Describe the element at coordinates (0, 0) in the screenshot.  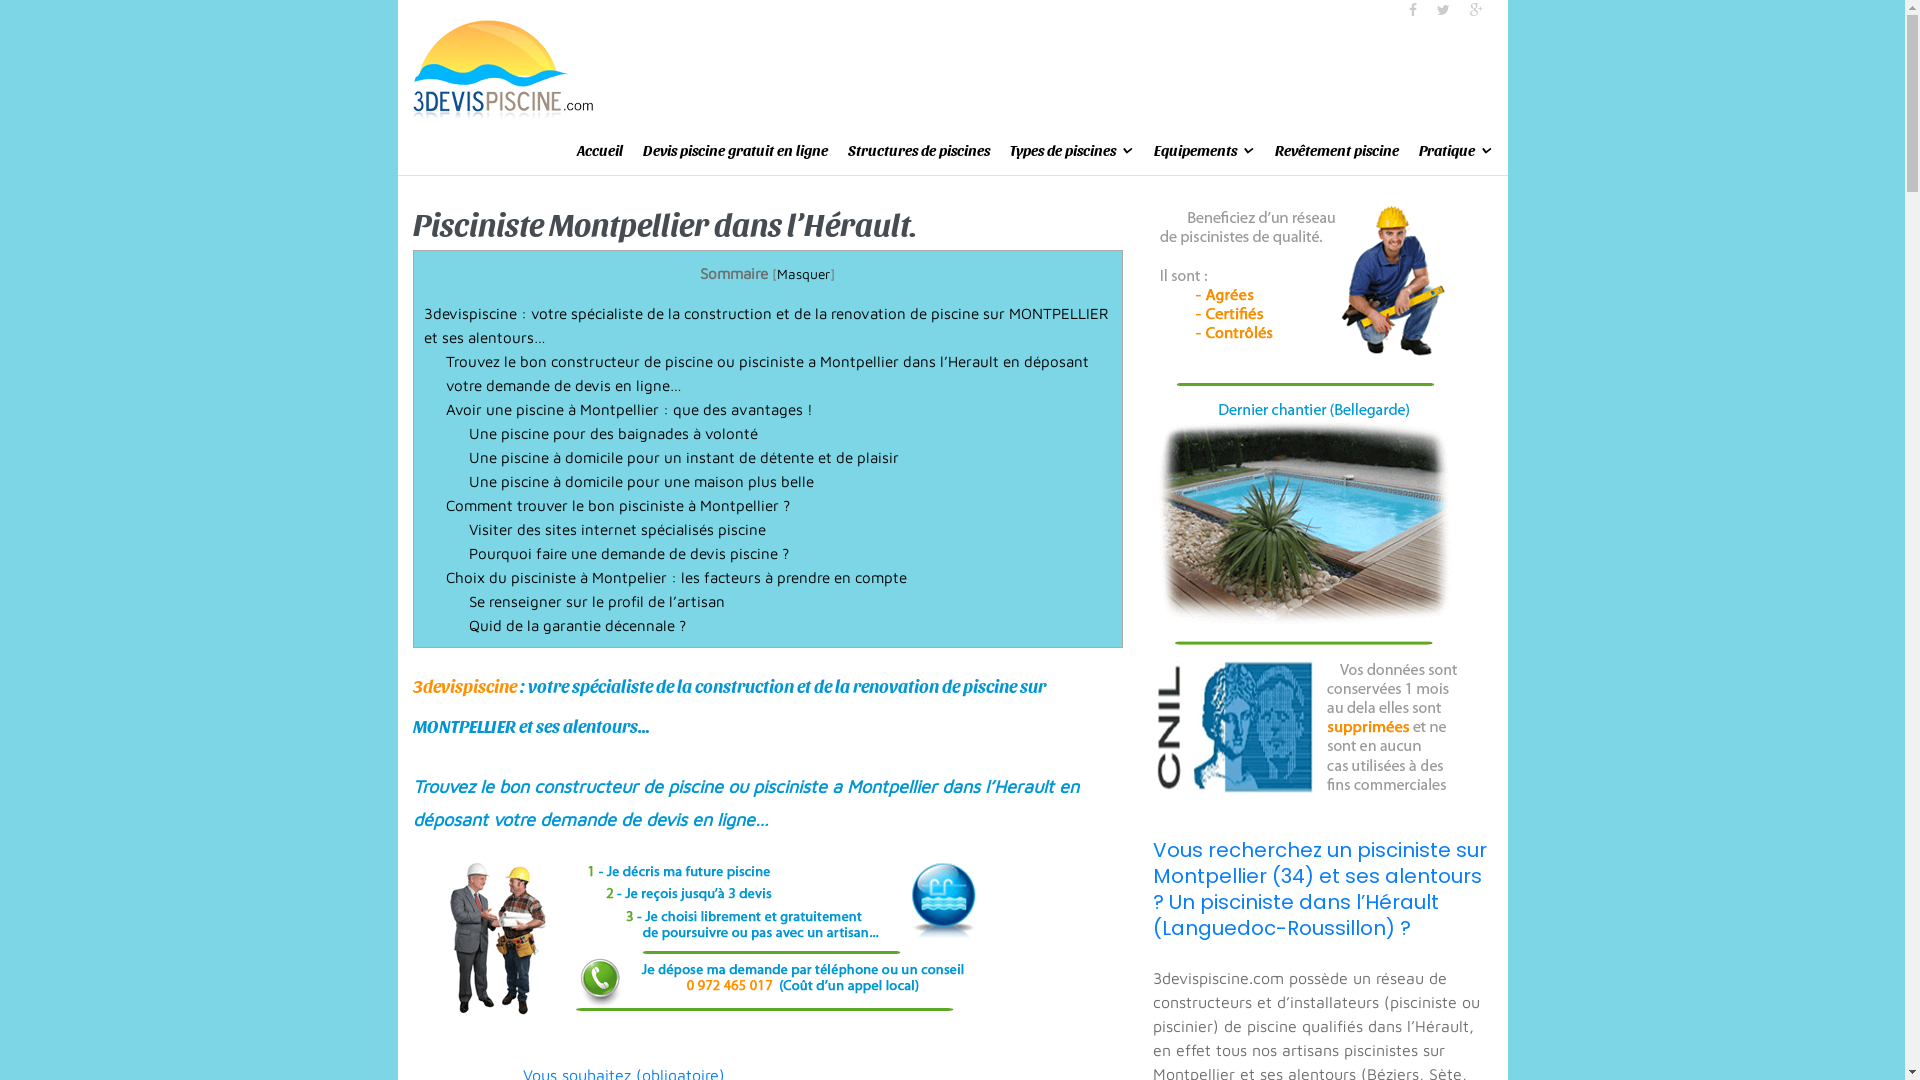
I see `Skip to content` at that location.